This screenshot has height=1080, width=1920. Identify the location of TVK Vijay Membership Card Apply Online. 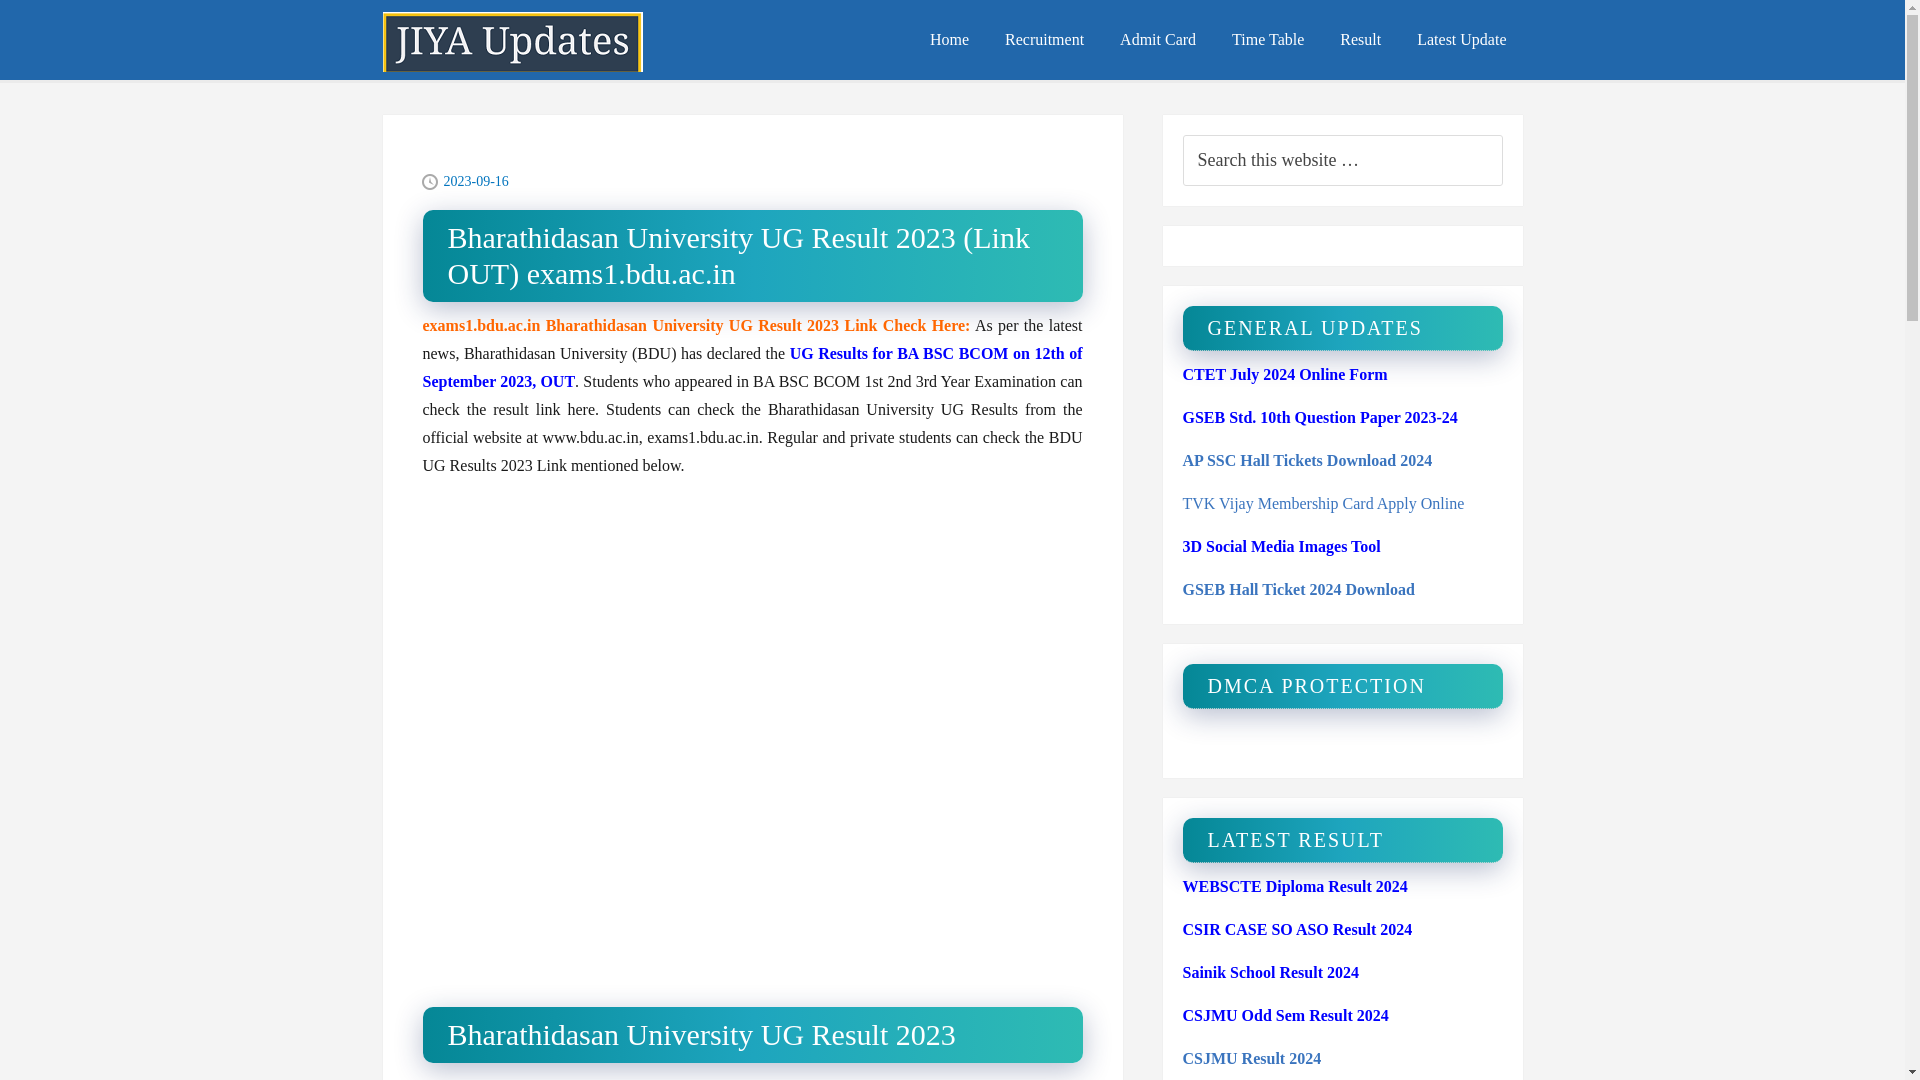
(1322, 502).